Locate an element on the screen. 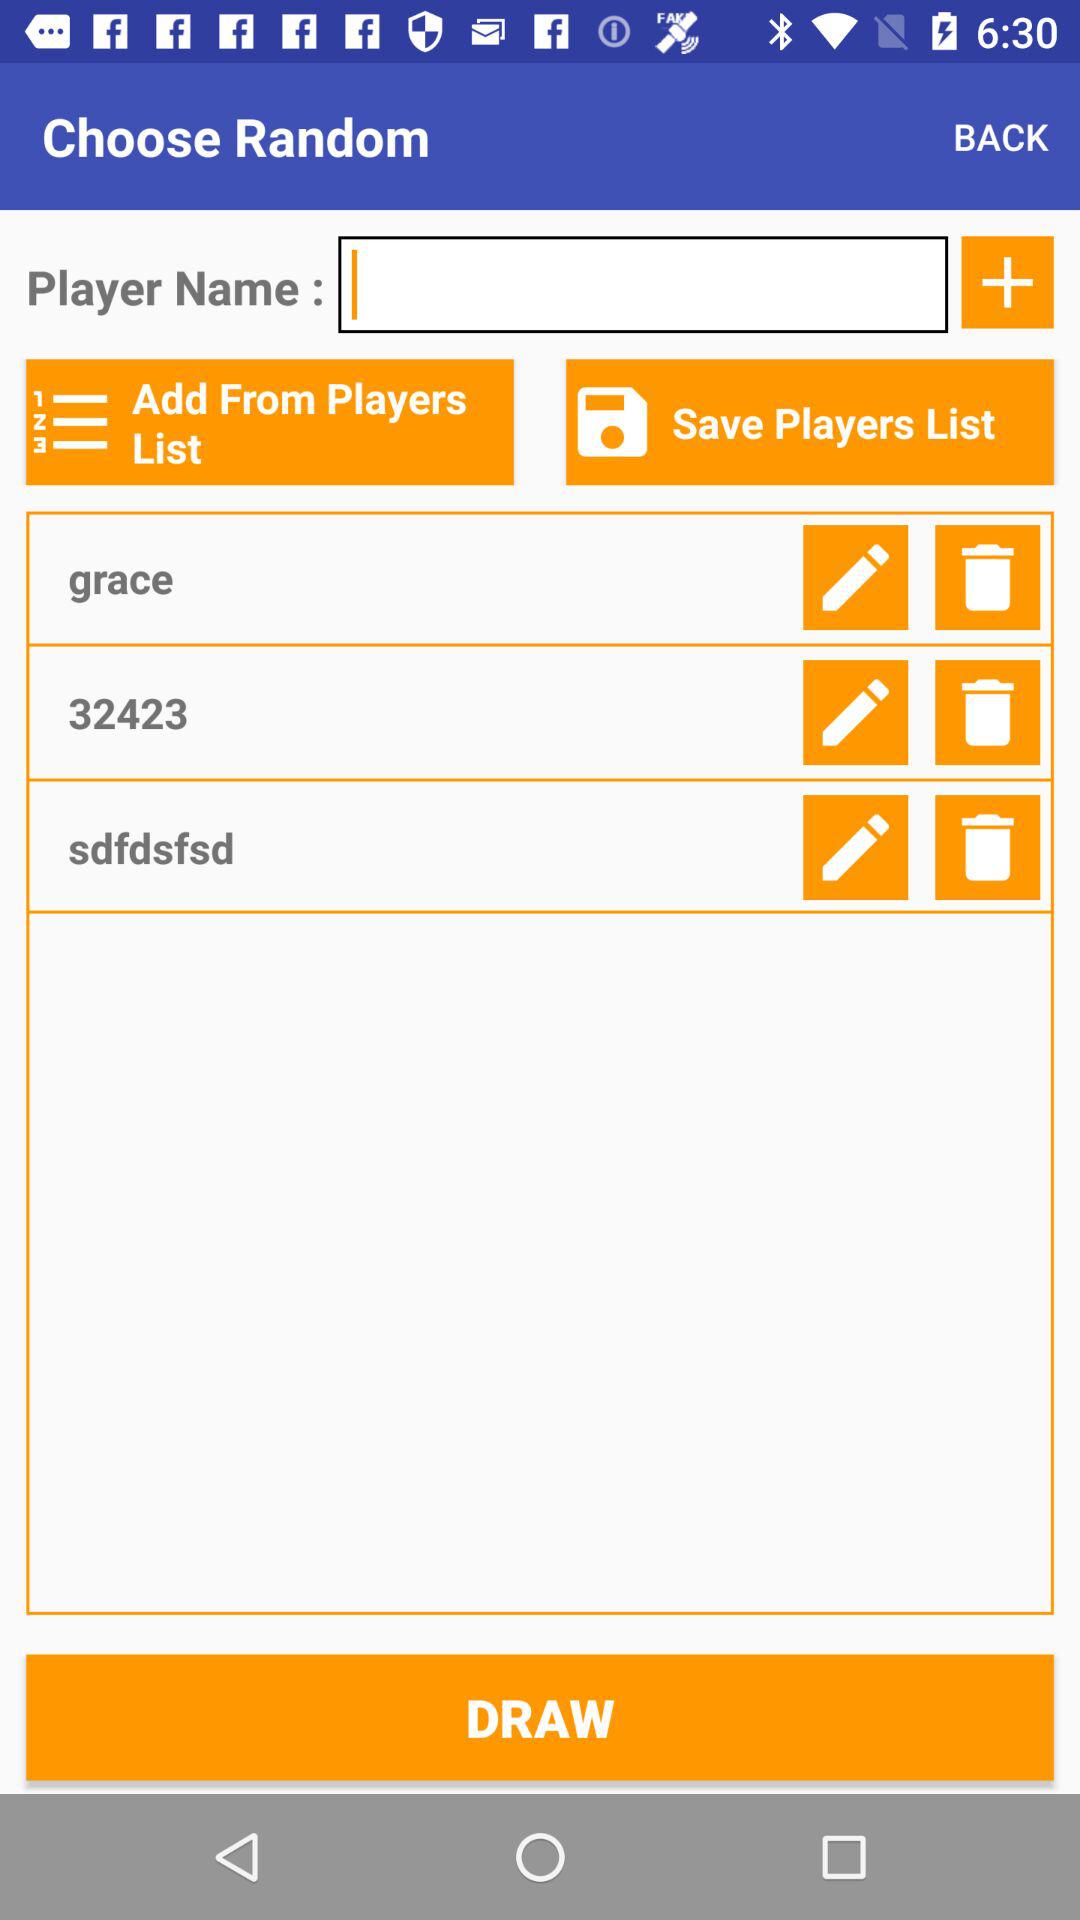 This screenshot has height=1920, width=1080. delete grace button is located at coordinates (988, 578).